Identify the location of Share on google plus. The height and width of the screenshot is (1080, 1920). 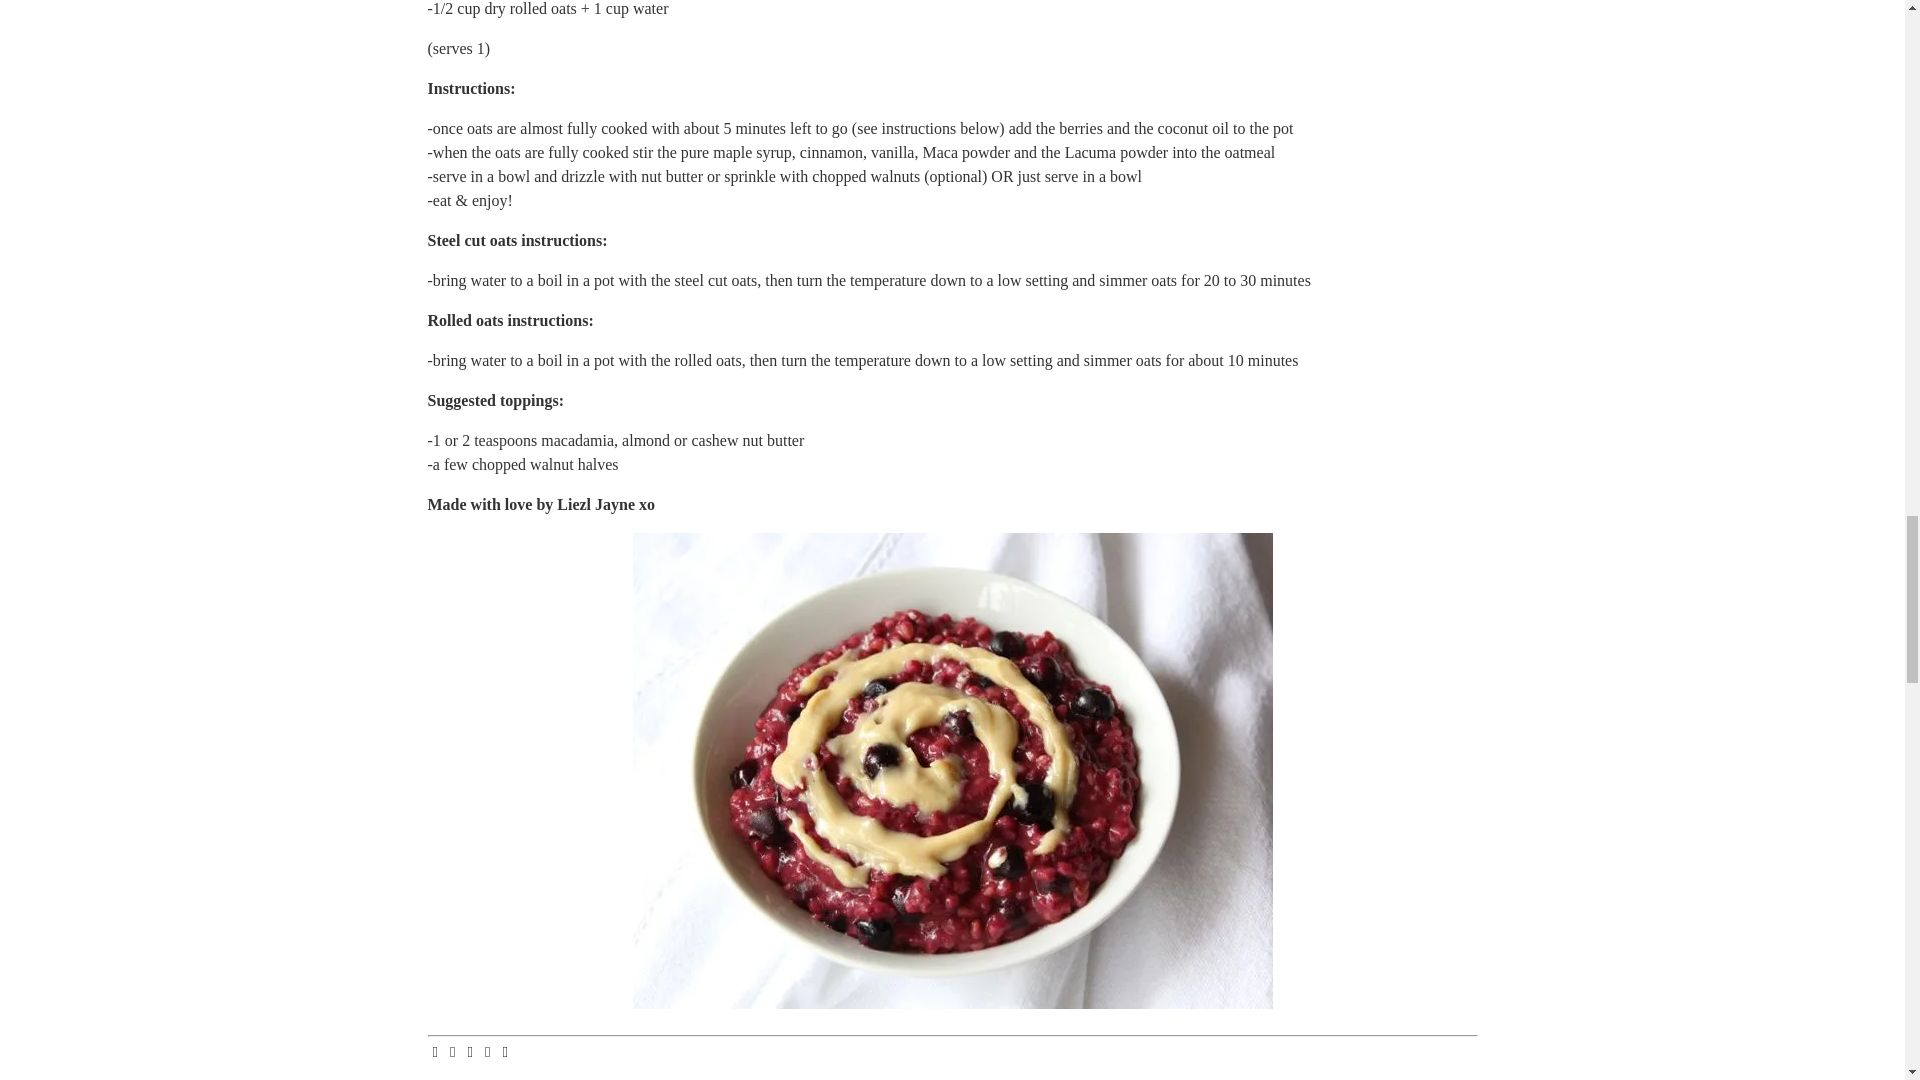
(506, 1052).